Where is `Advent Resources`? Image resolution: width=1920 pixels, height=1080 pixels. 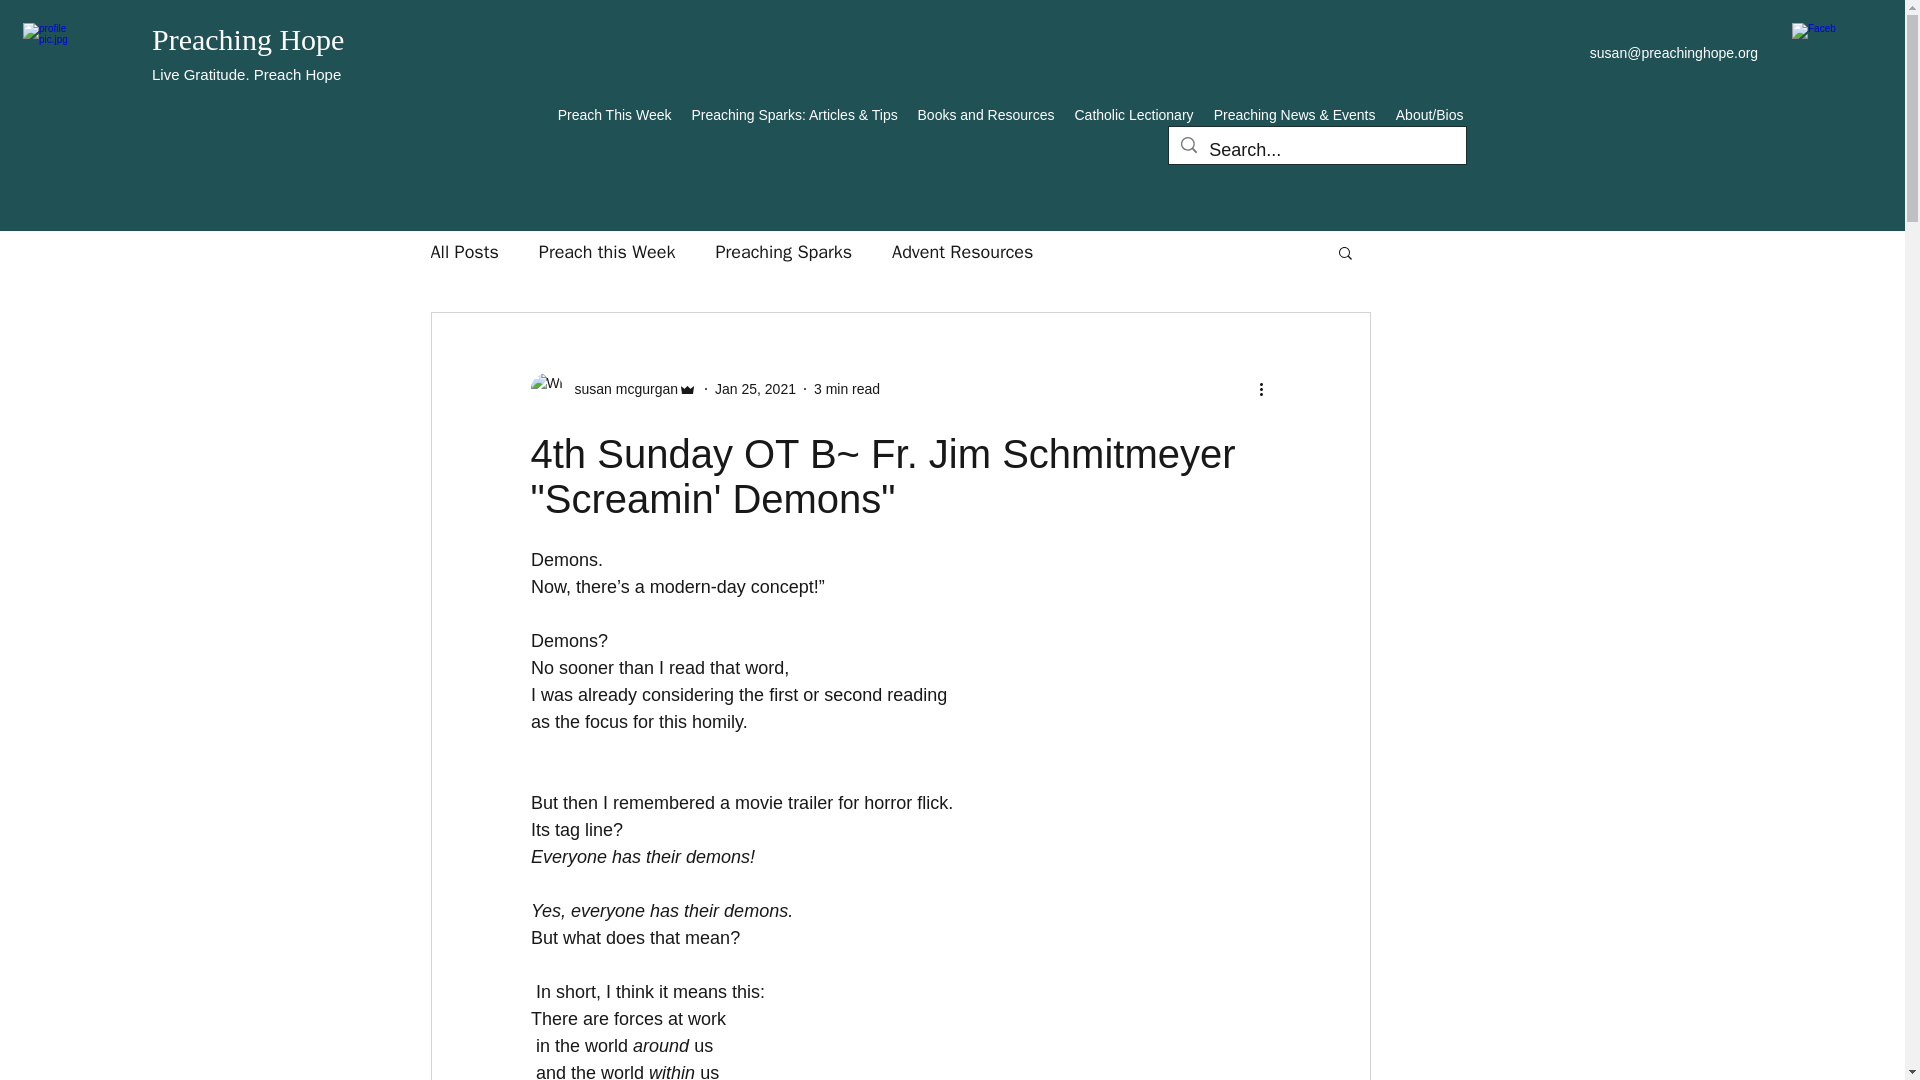
Advent Resources is located at coordinates (962, 251).